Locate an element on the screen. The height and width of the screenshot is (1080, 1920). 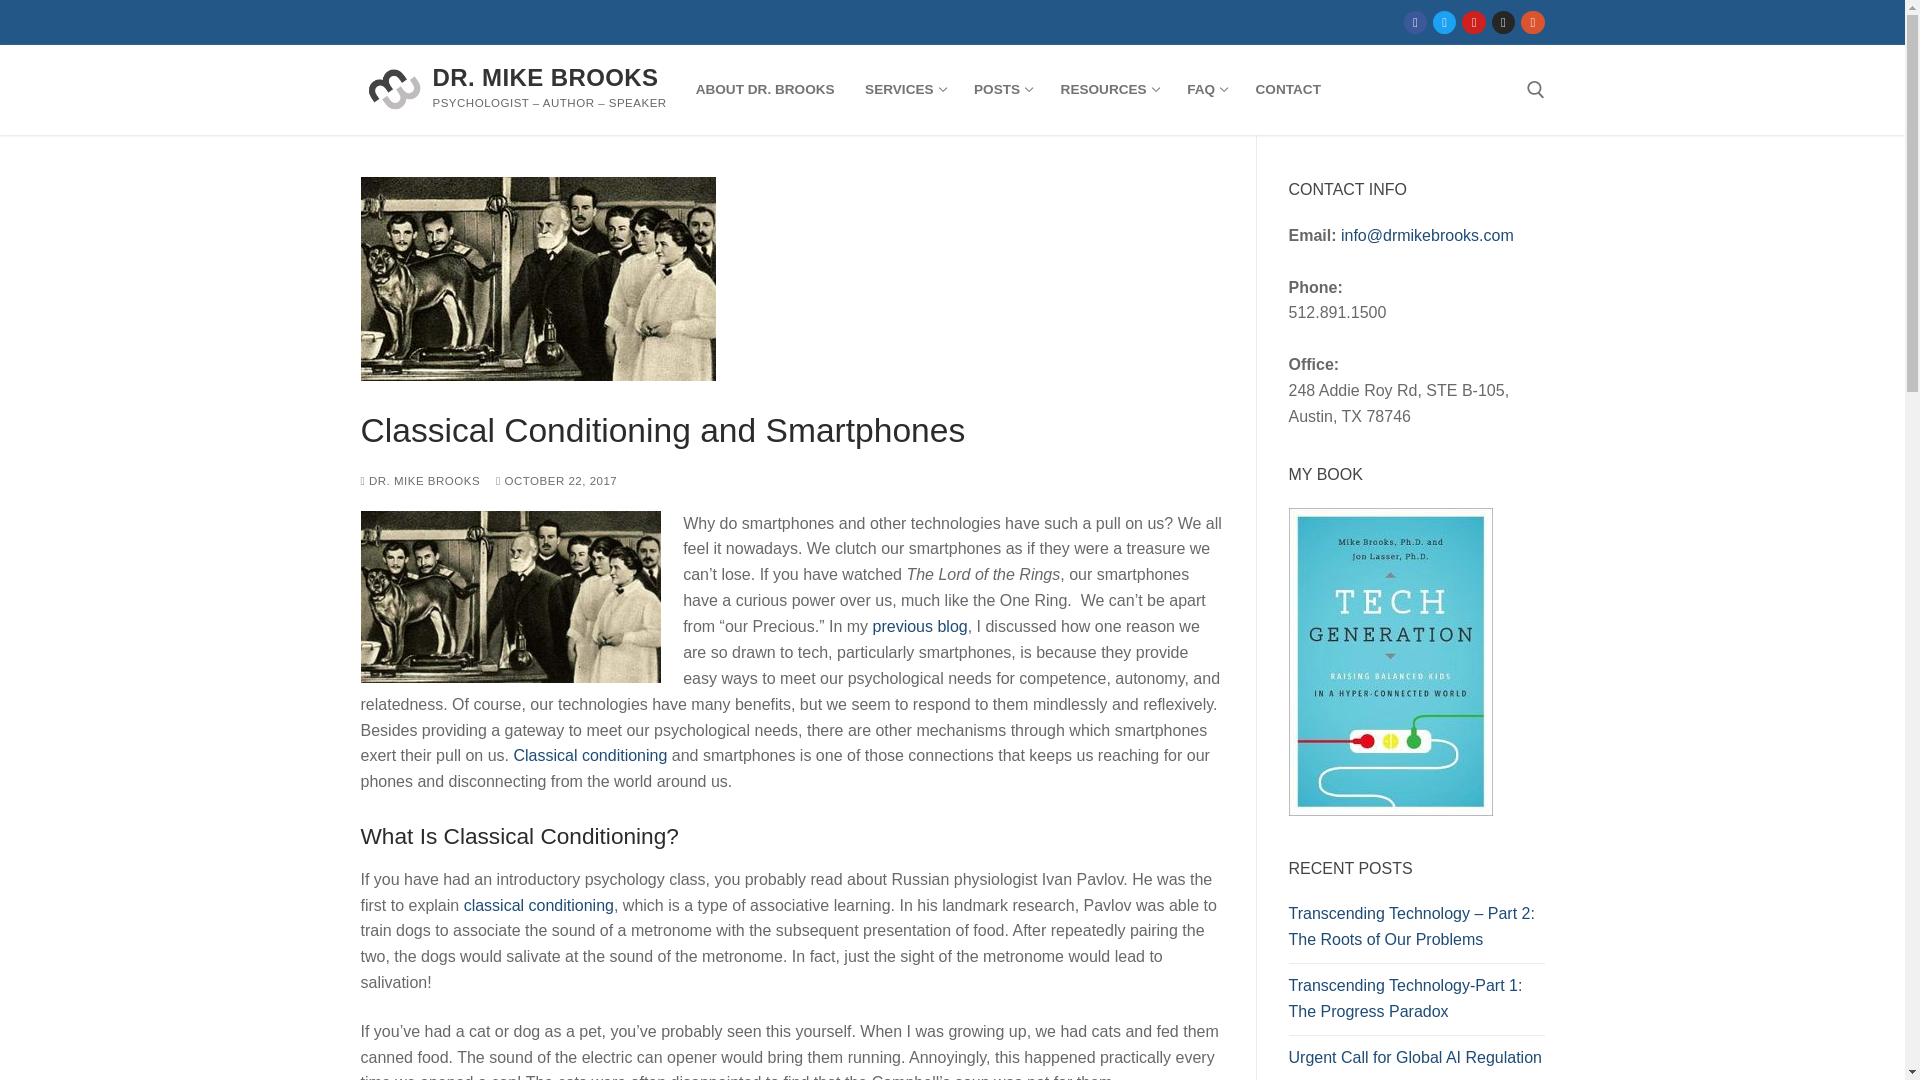
Youtube is located at coordinates (904, 90).